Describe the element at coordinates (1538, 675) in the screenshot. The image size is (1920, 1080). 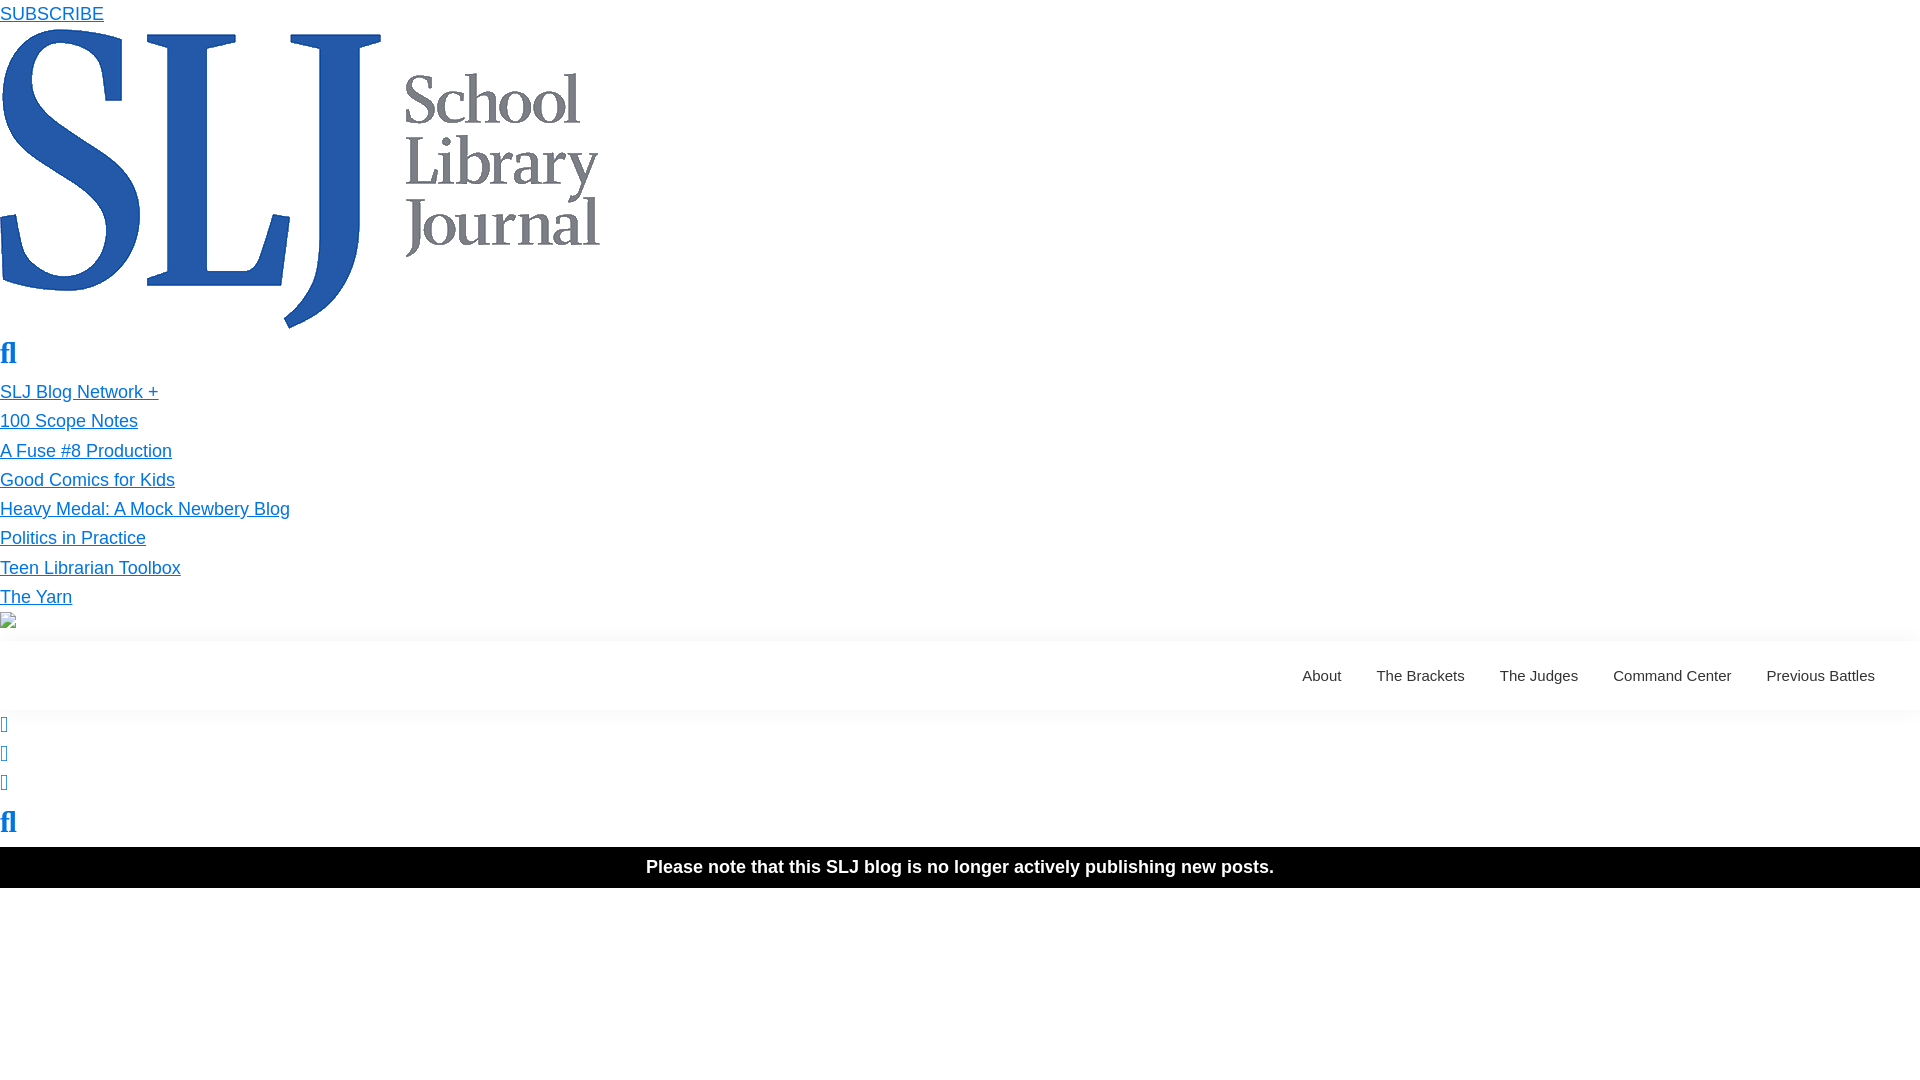
I see `The Judges` at that location.